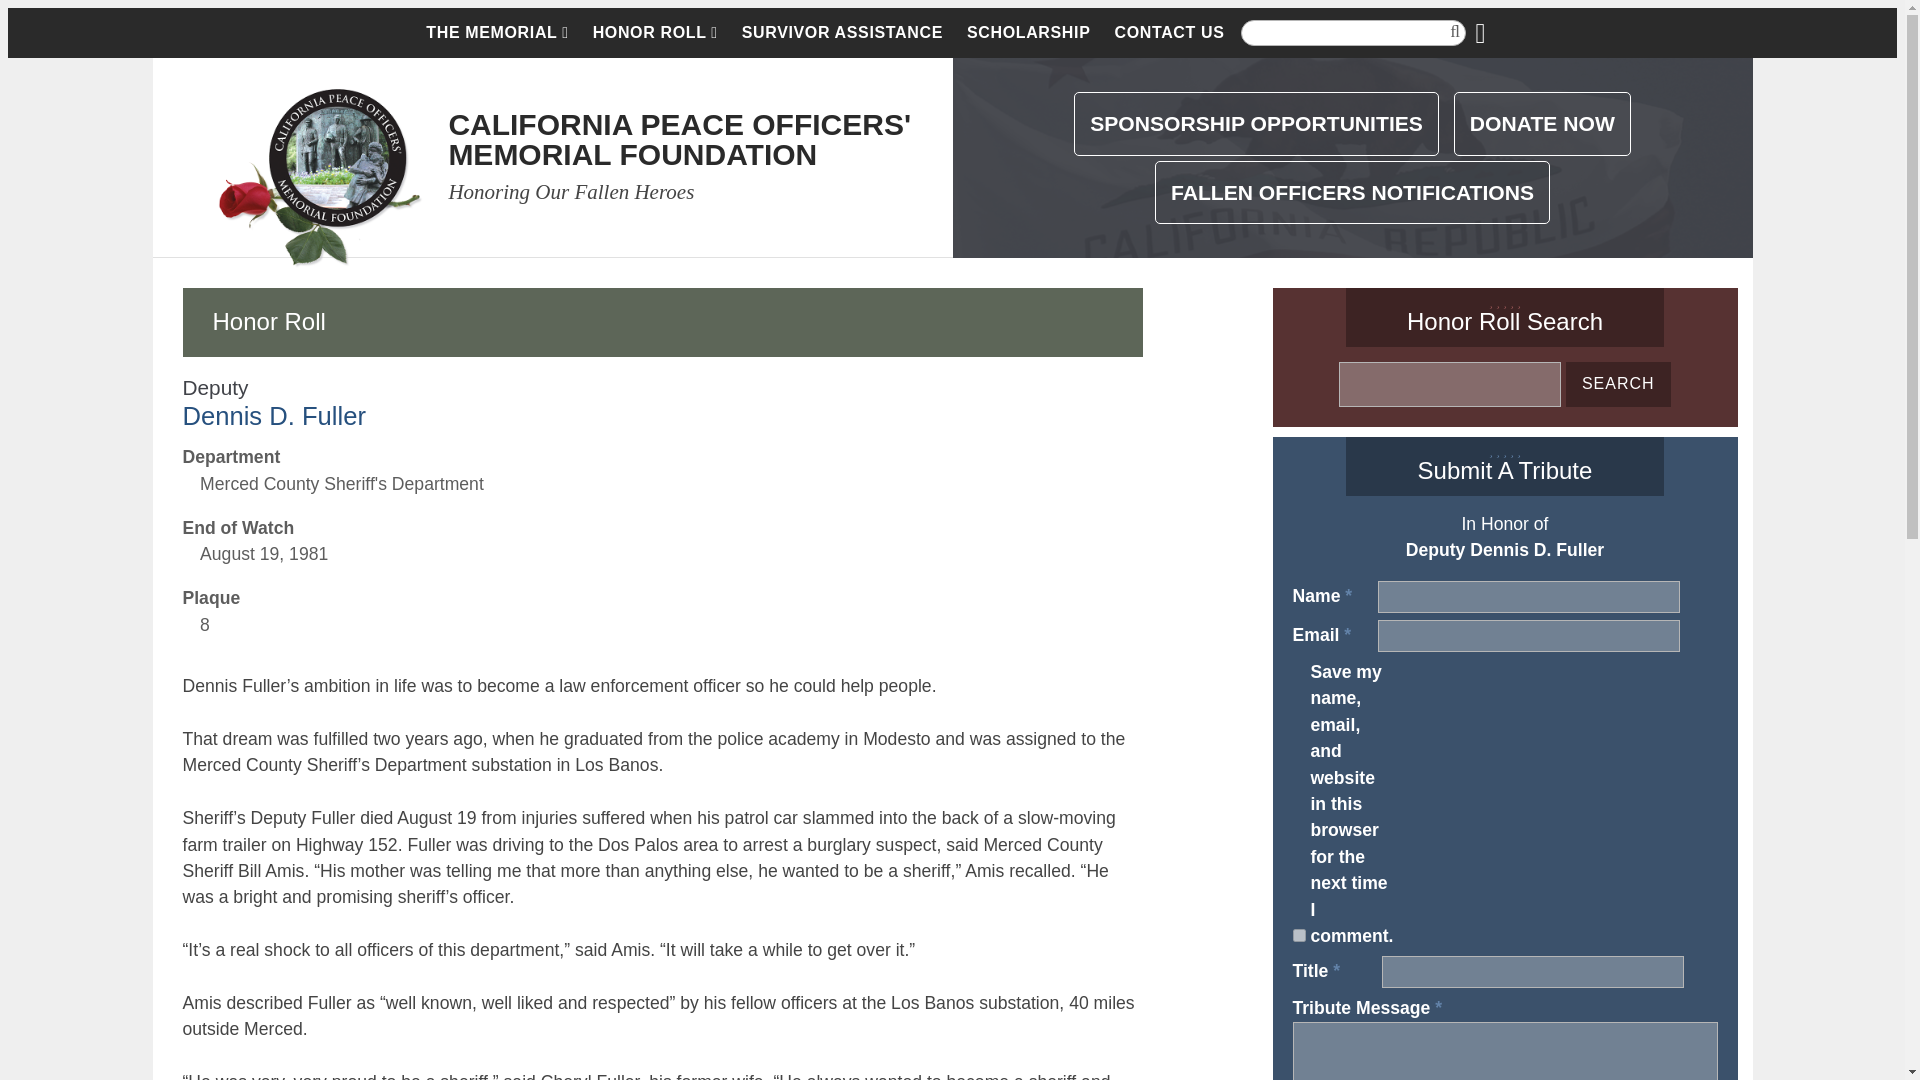 This screenshot has height=1080, width=1920. I want to click on yes, so click(1298, 934).